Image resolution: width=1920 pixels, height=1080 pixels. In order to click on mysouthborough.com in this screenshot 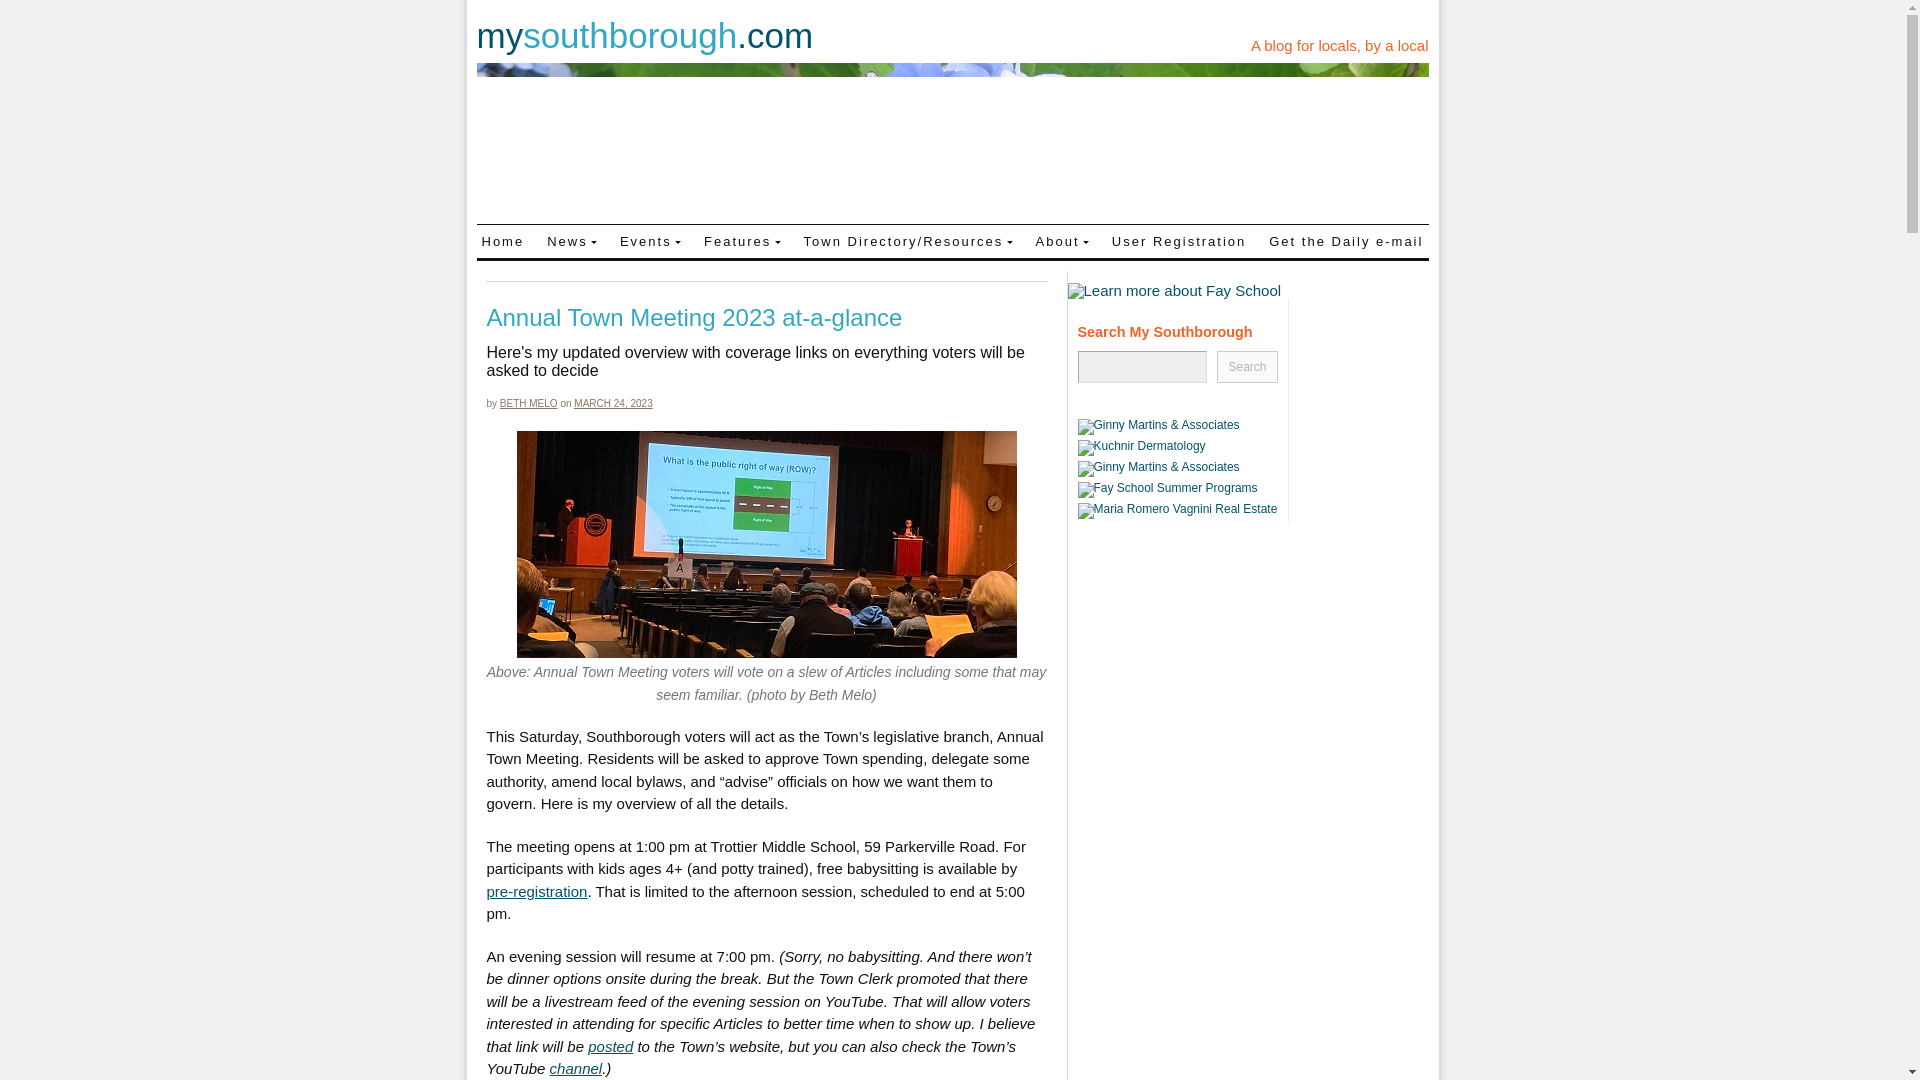, I will do `click(644, 36)`.